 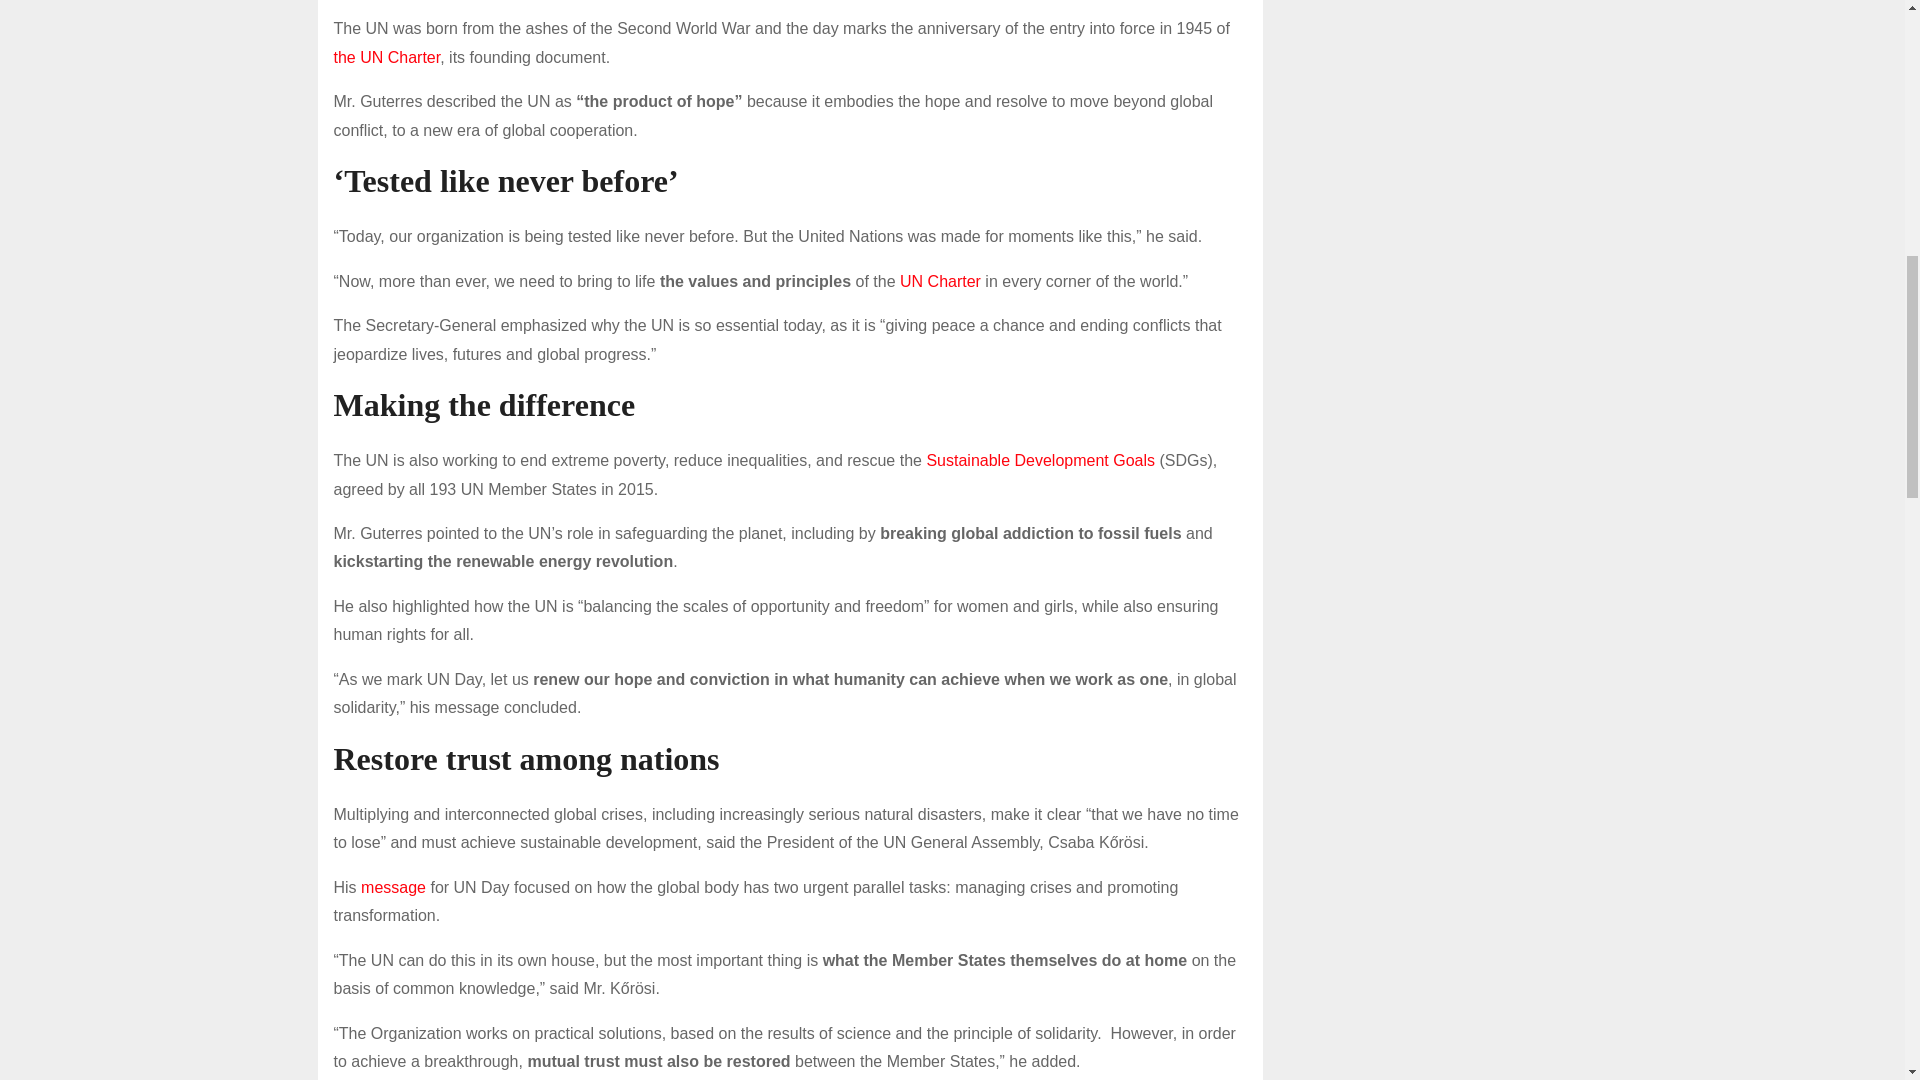 What do you see at coordinates (1040, 460) in the screenshot?
I see `Sustainable Development Goals` at bounding box center [1040, 460].